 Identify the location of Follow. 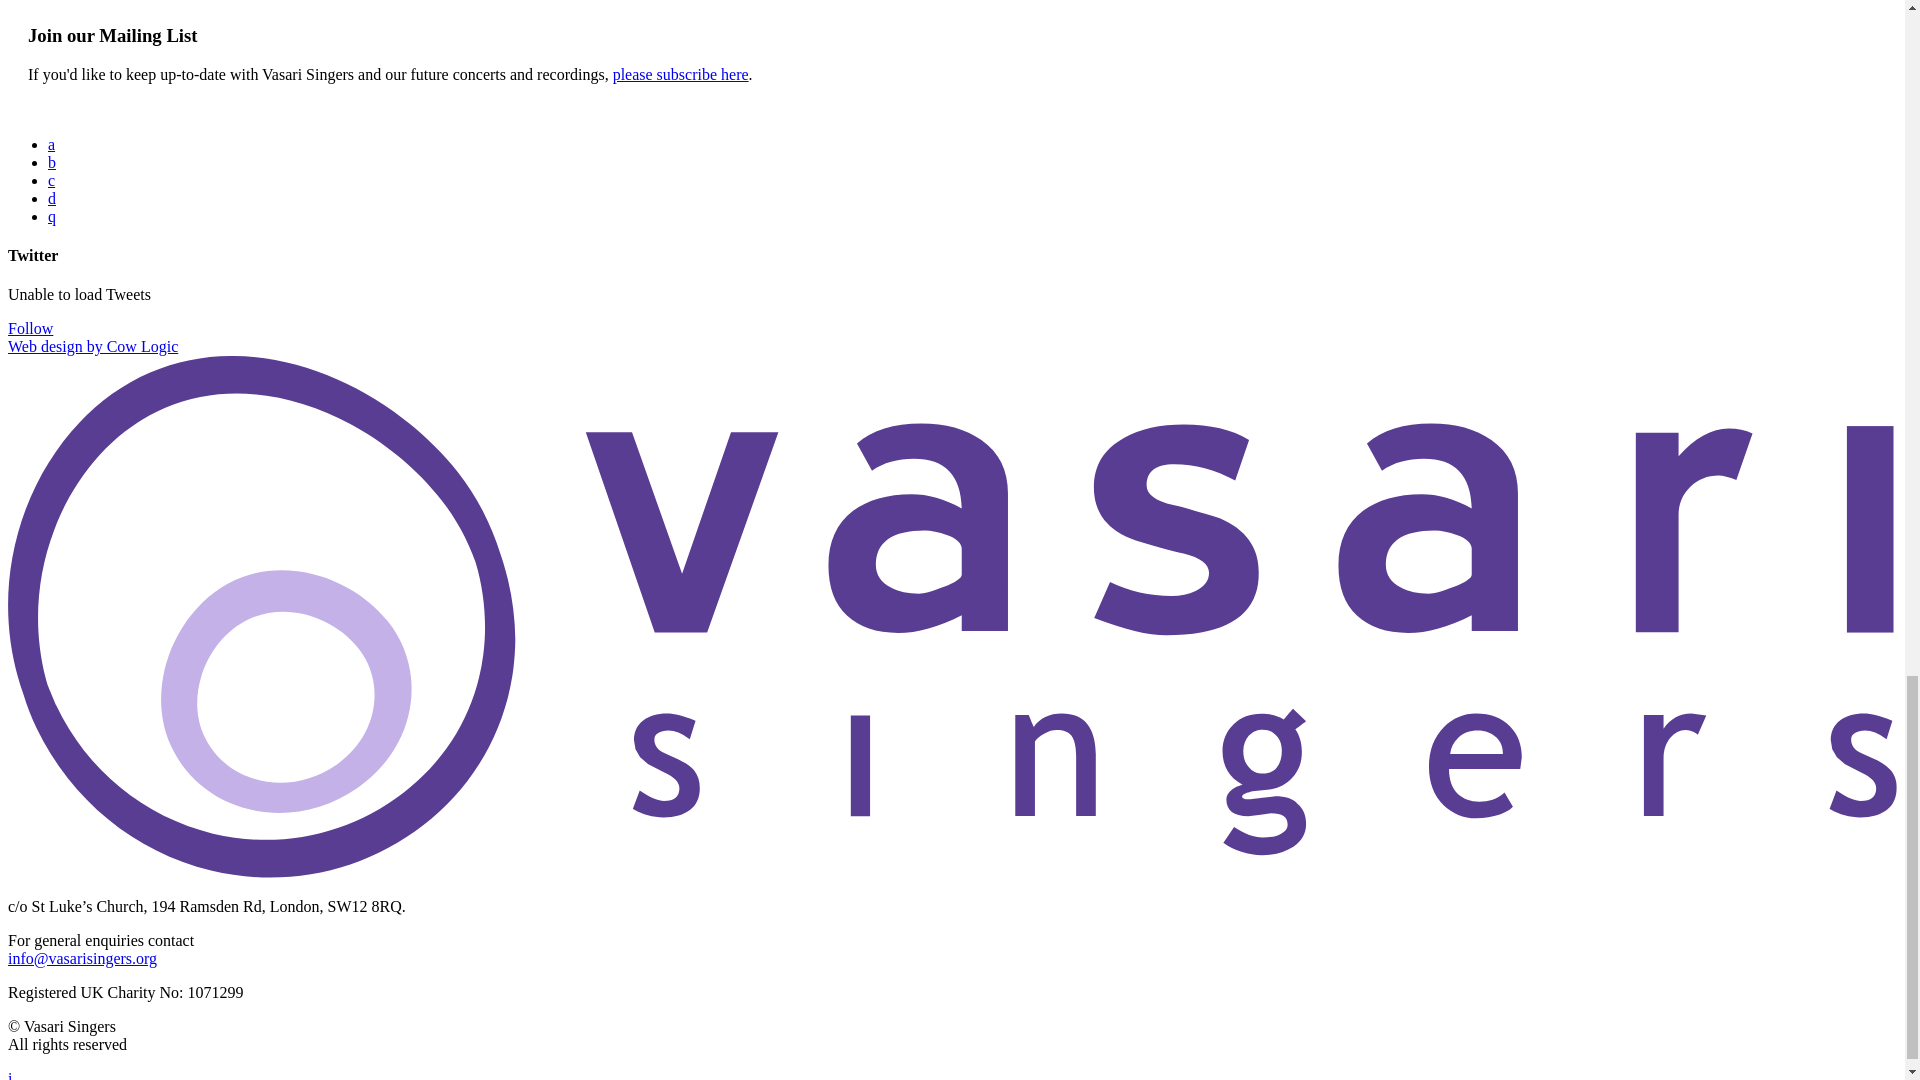
(30, 328).